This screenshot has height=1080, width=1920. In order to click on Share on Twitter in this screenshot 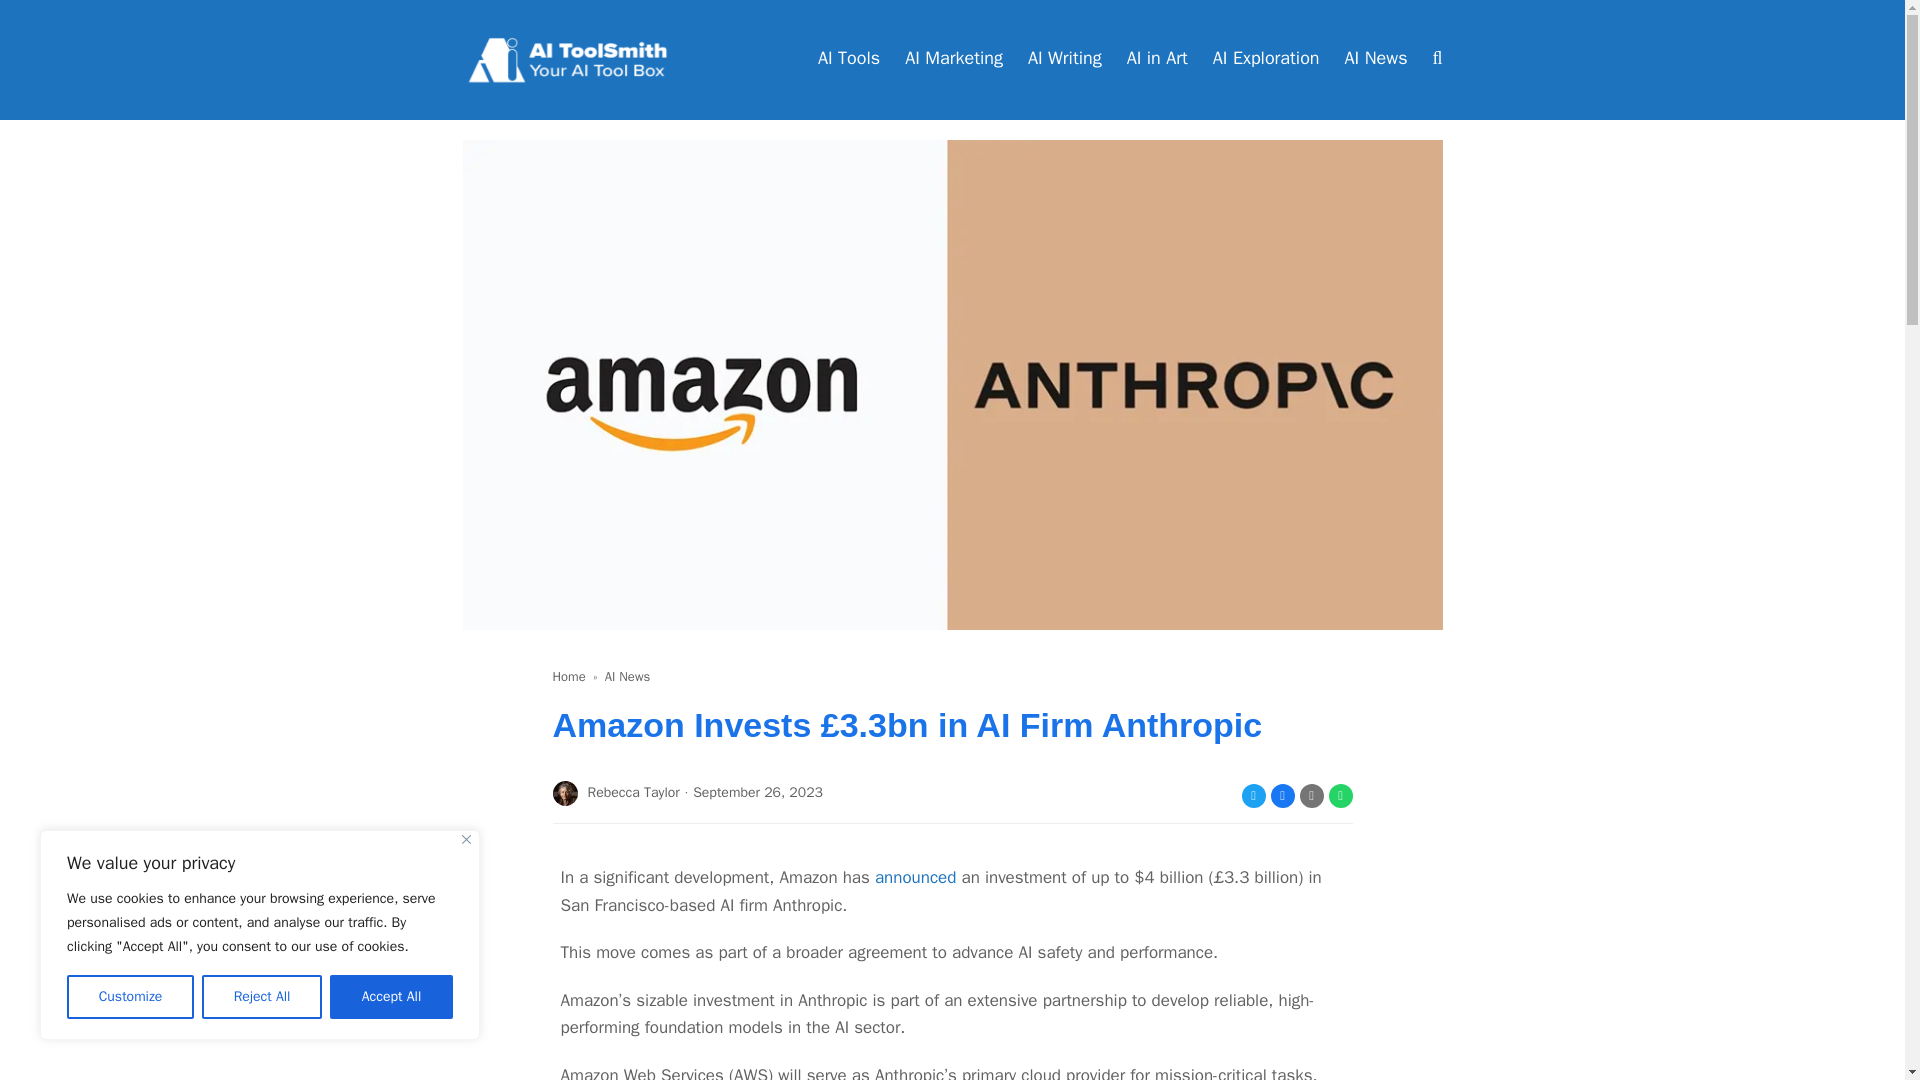, I will do `click(1254, 796)`.